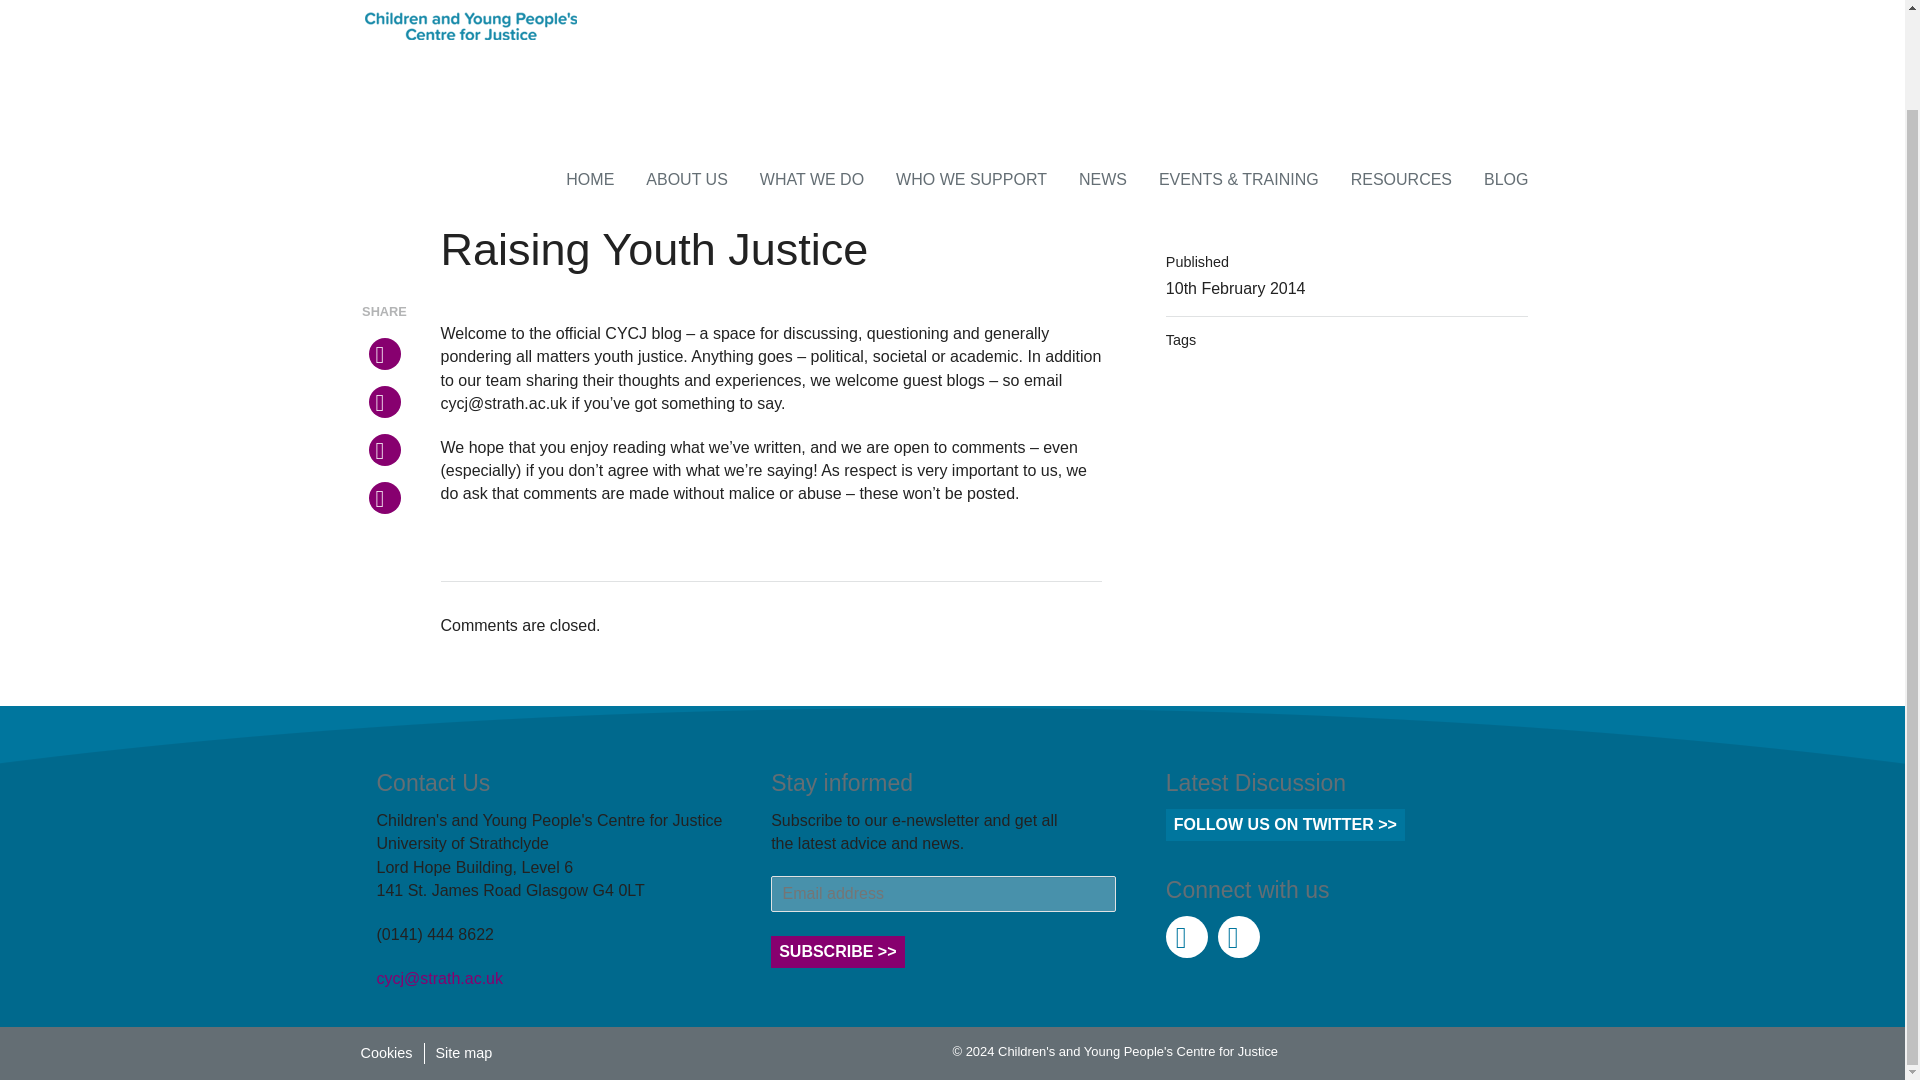 Image resolution: width=1920 pixels, height=1080 pixels. I want to click on Share this on Twitter, so click(384, 354).